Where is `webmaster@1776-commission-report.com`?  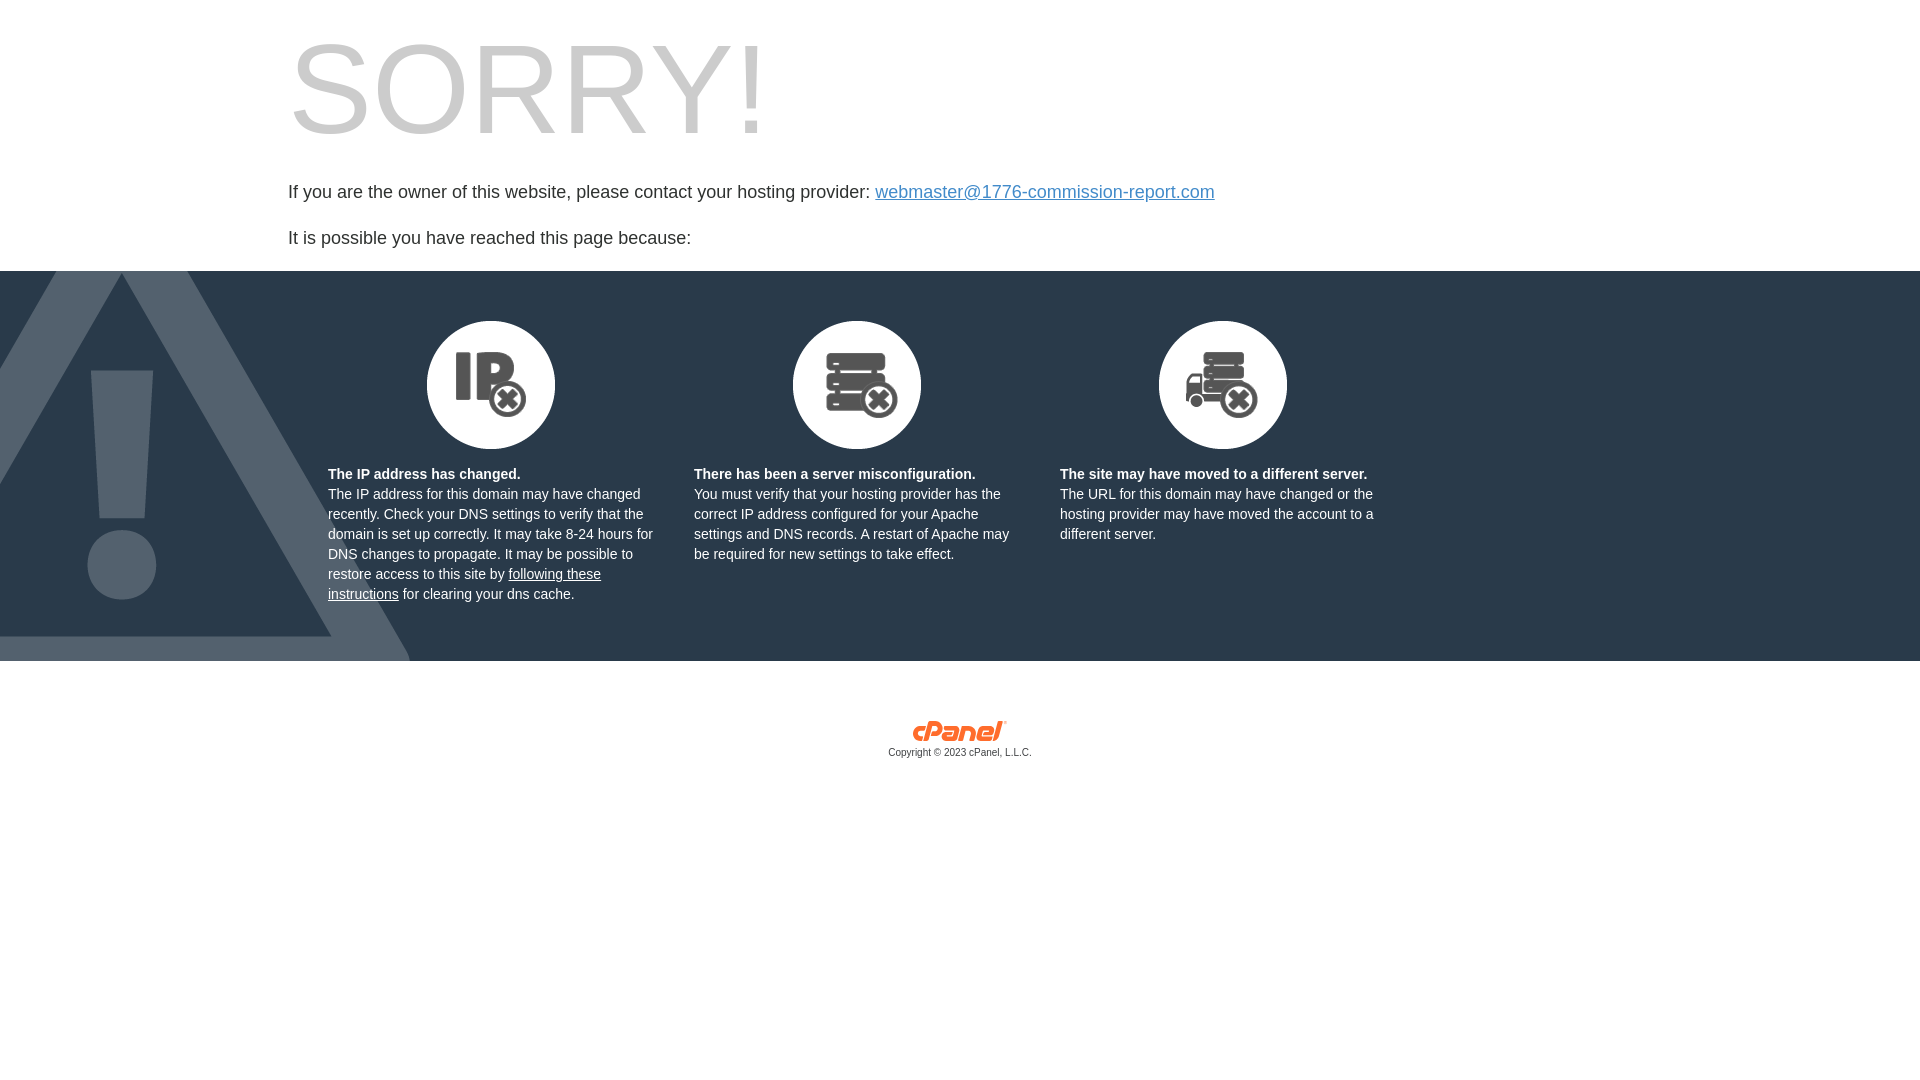 webmaster@1776-commission-report.com is located at coordinates (1044, 192).